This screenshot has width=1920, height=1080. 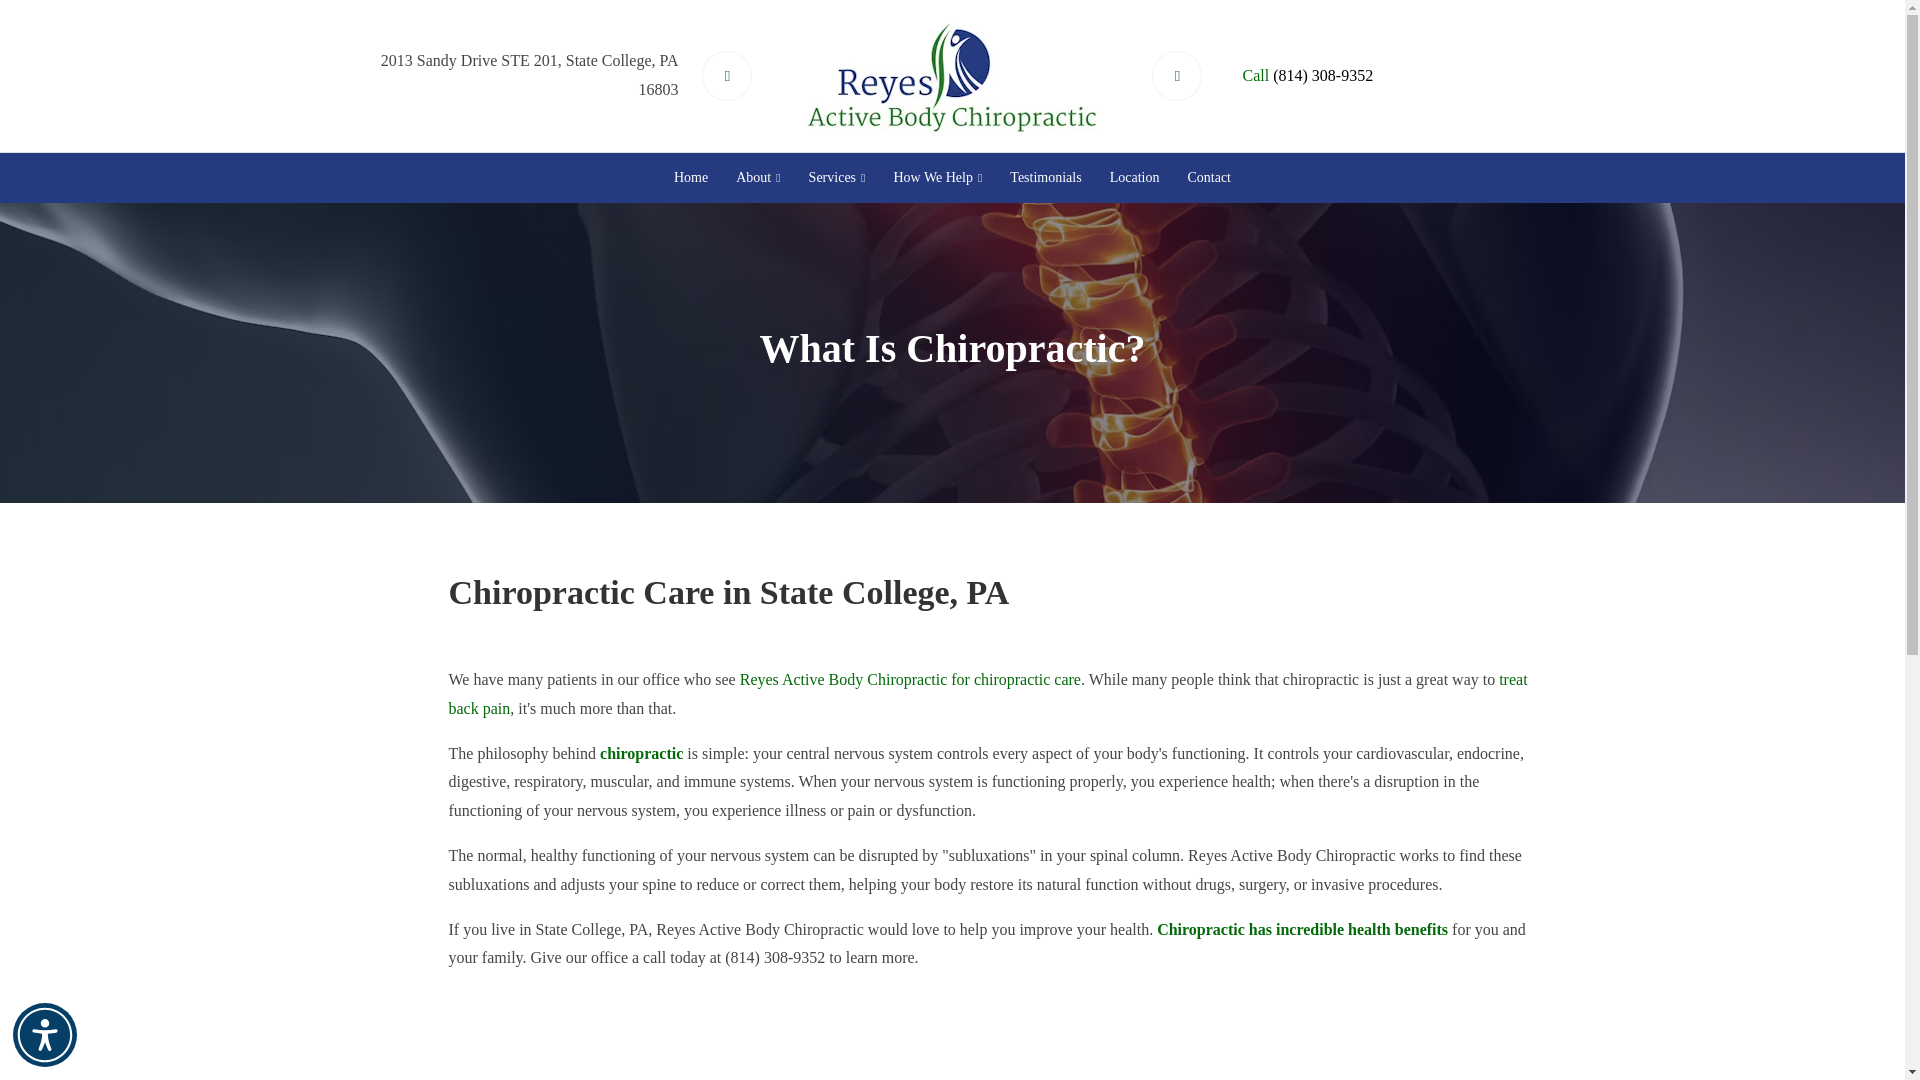 What do you see at coordinates (938, 177) in the screenshot?
I see `How We Help` at bounding box center [938, 177].